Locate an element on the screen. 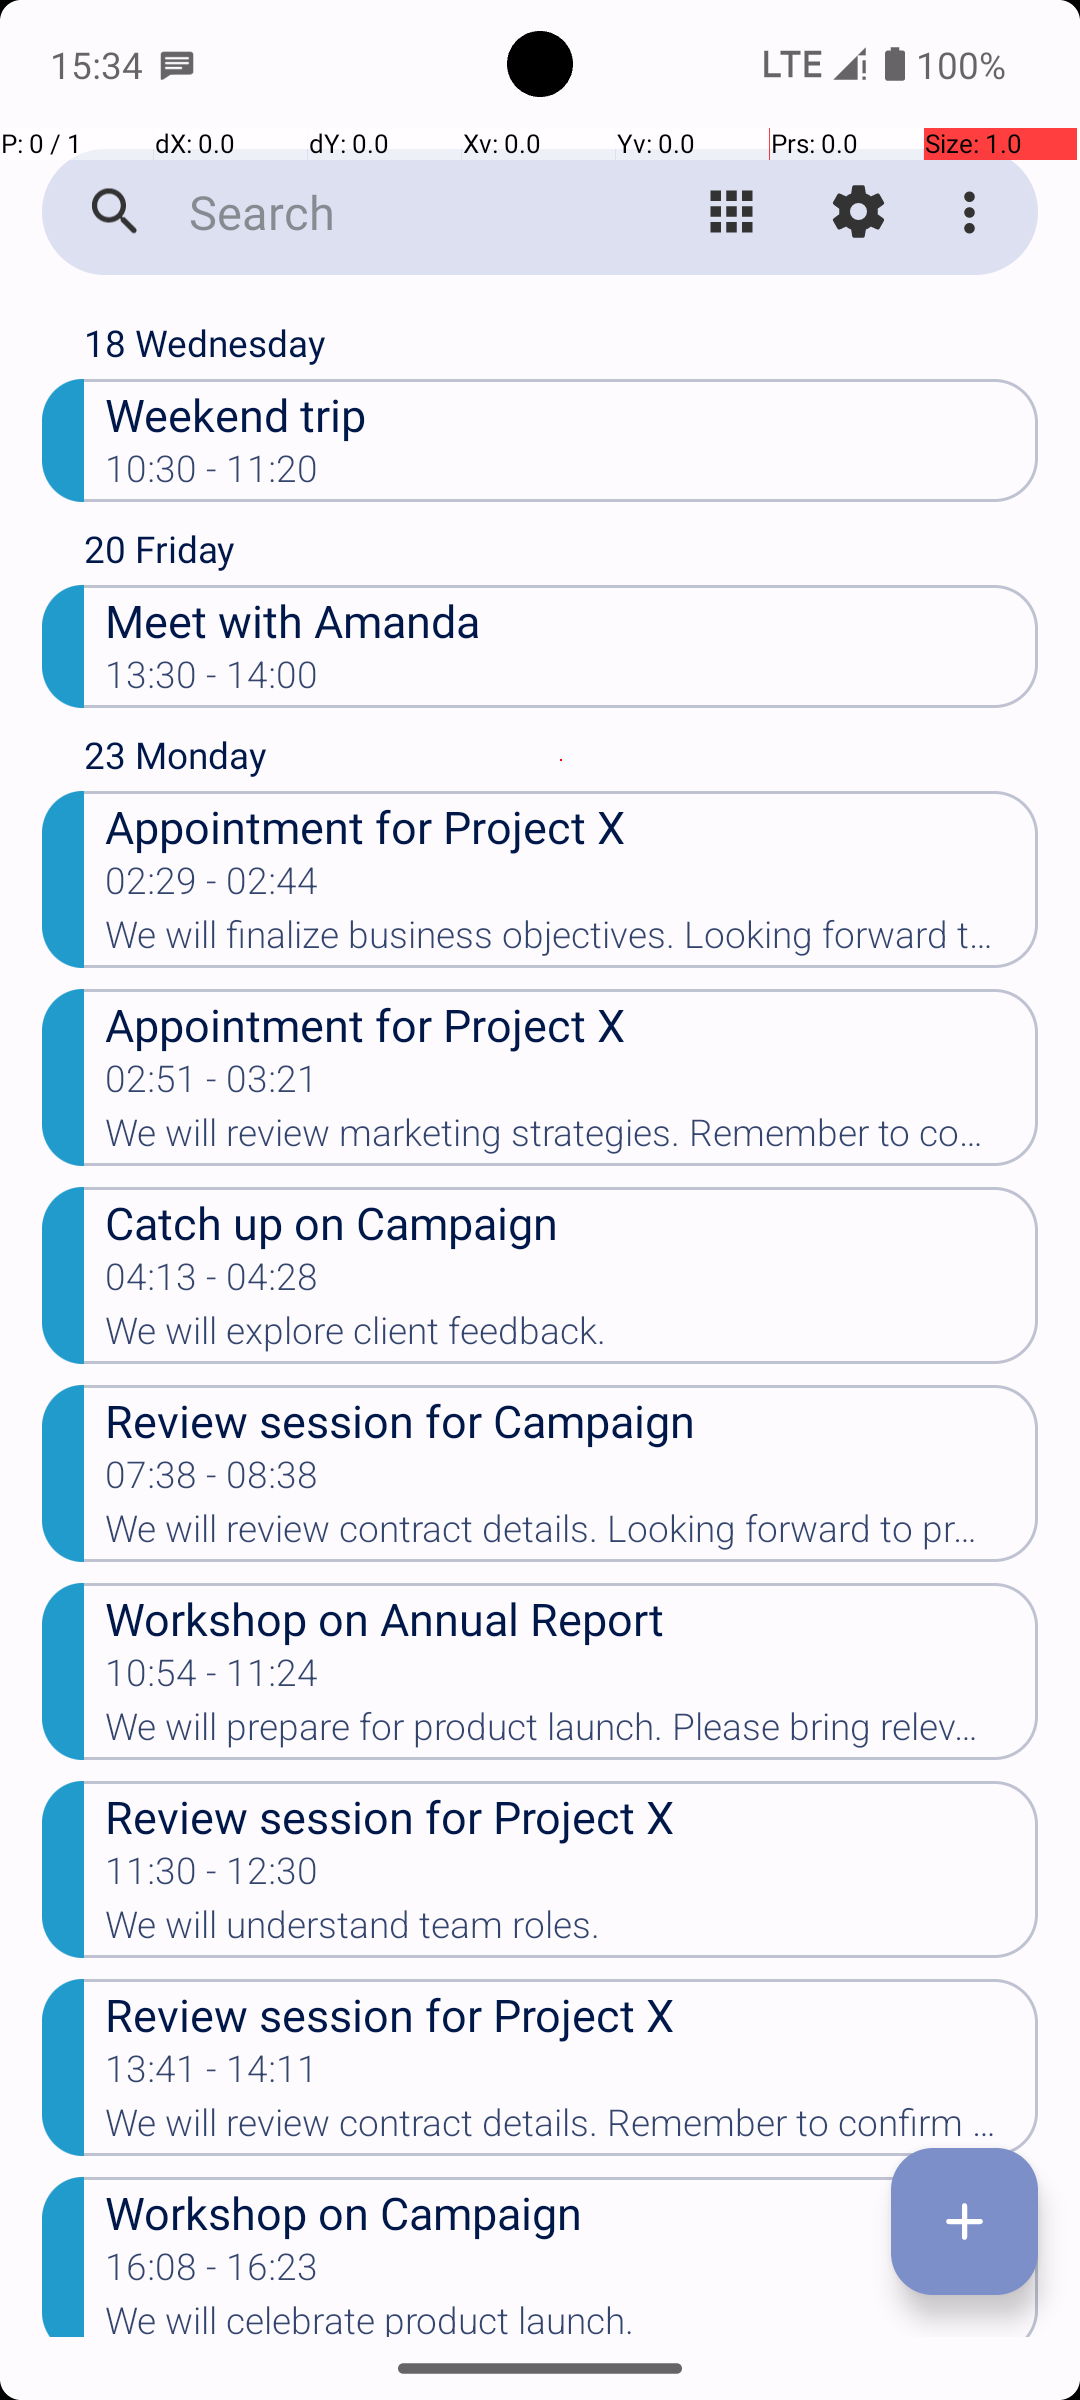 Image resolution: width=1080 pixels, height=2400 pixels. We will review contract details. Remember to confirm attendance. is located at coordinates (572, 2129).